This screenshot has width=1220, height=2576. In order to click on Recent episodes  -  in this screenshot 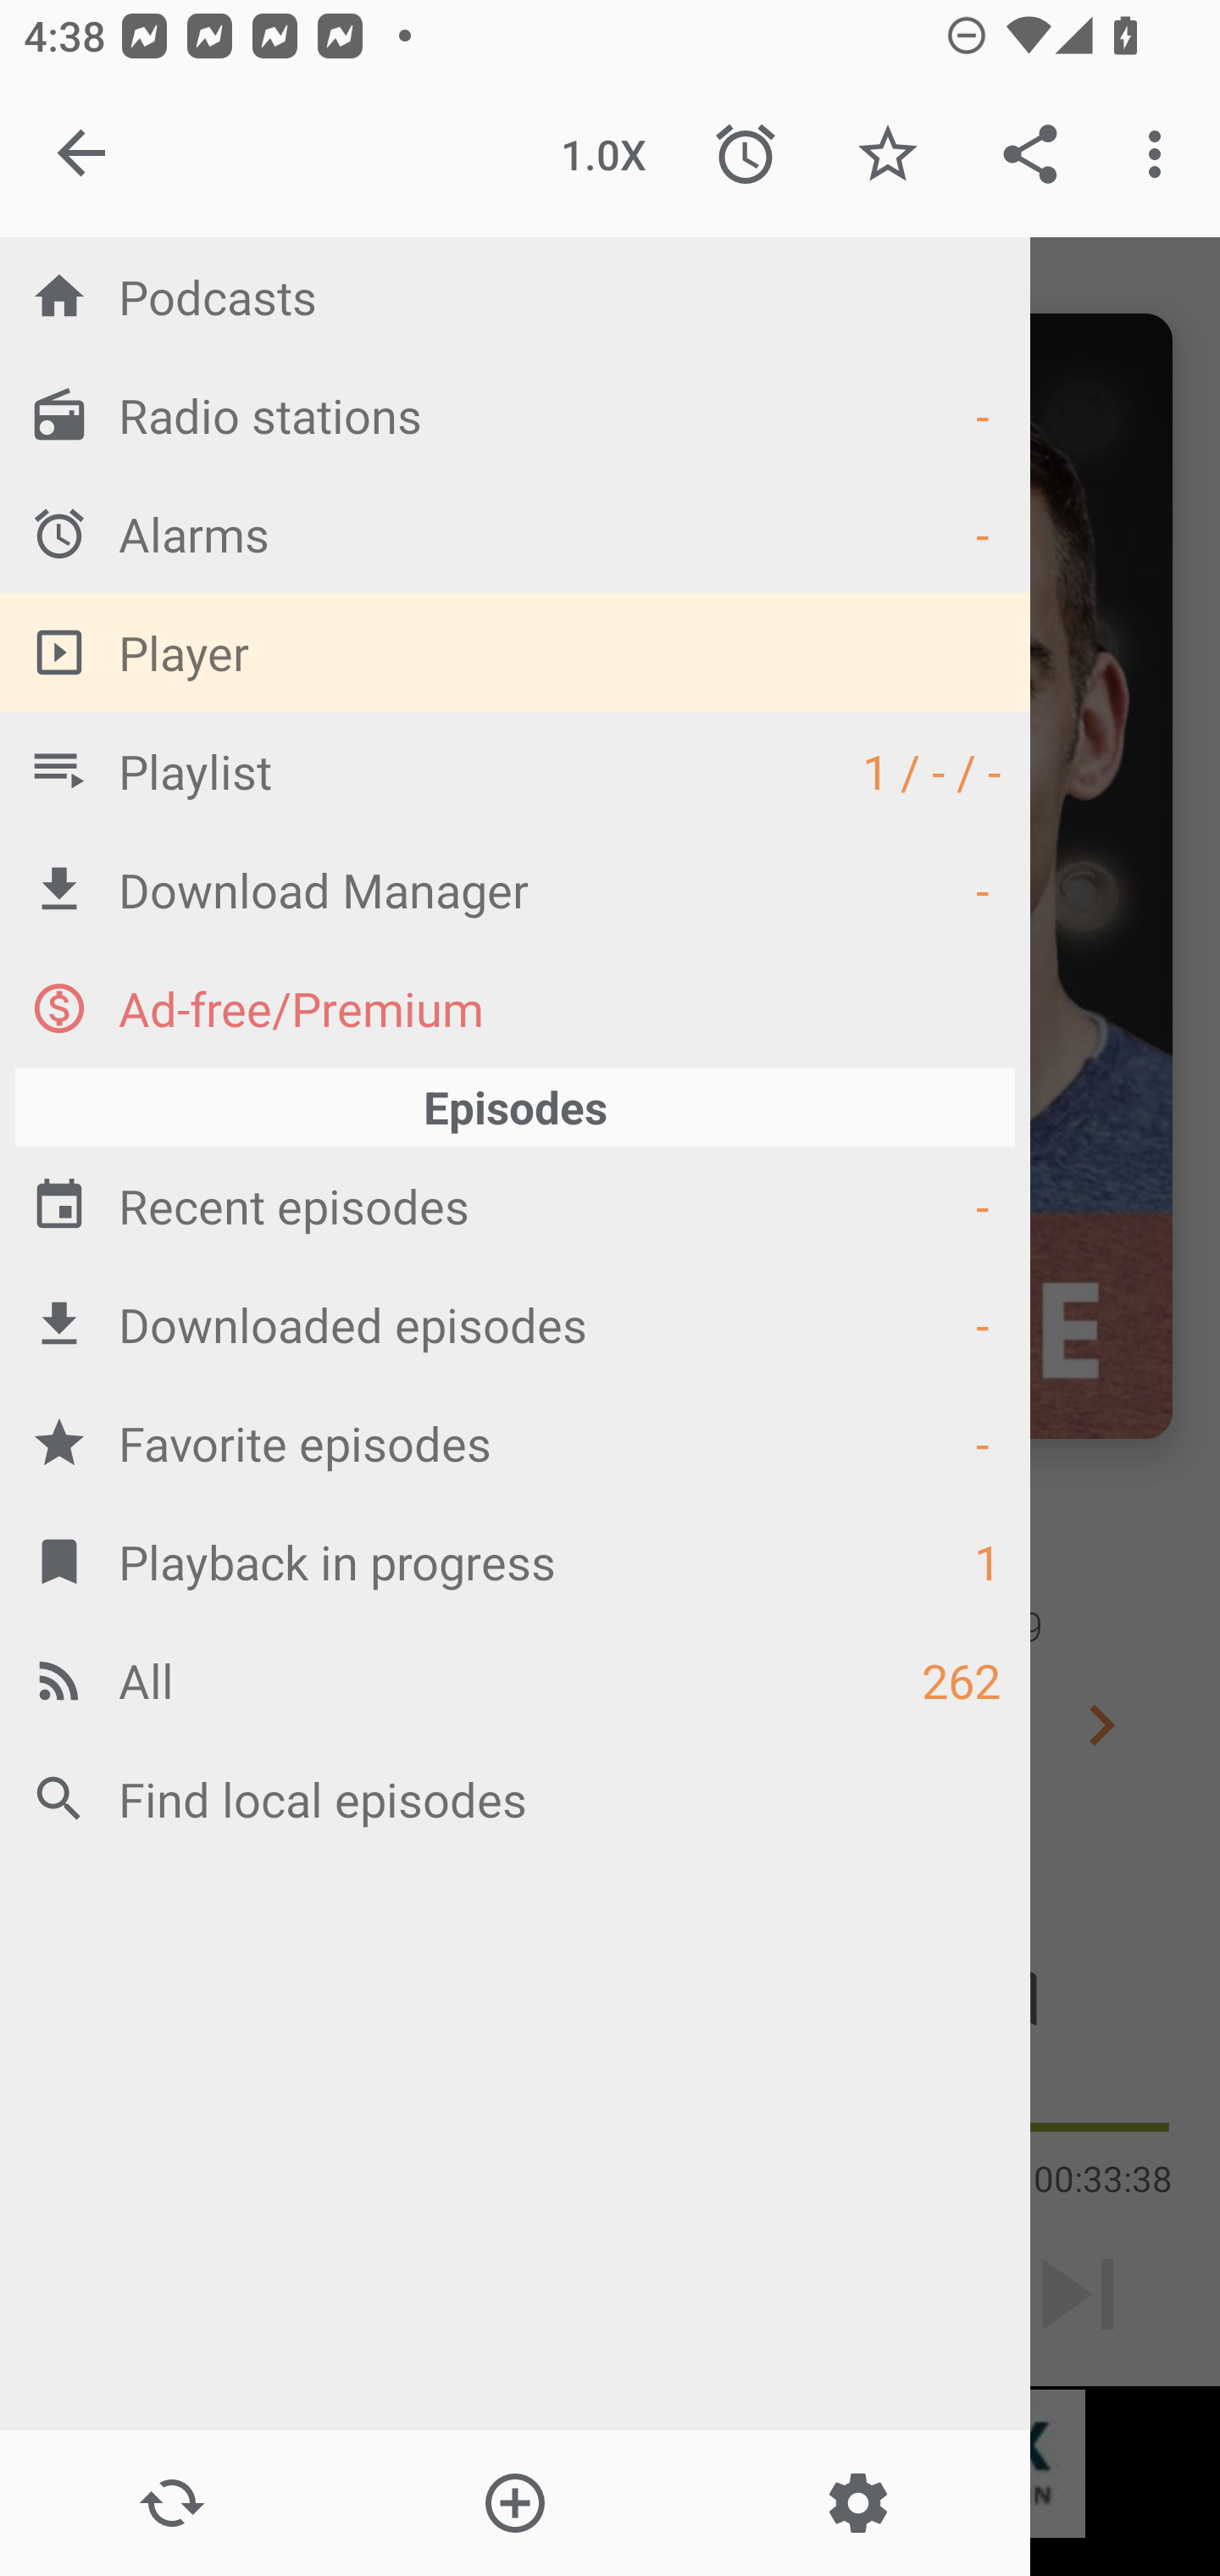, I will do `click(515, 1205)`.